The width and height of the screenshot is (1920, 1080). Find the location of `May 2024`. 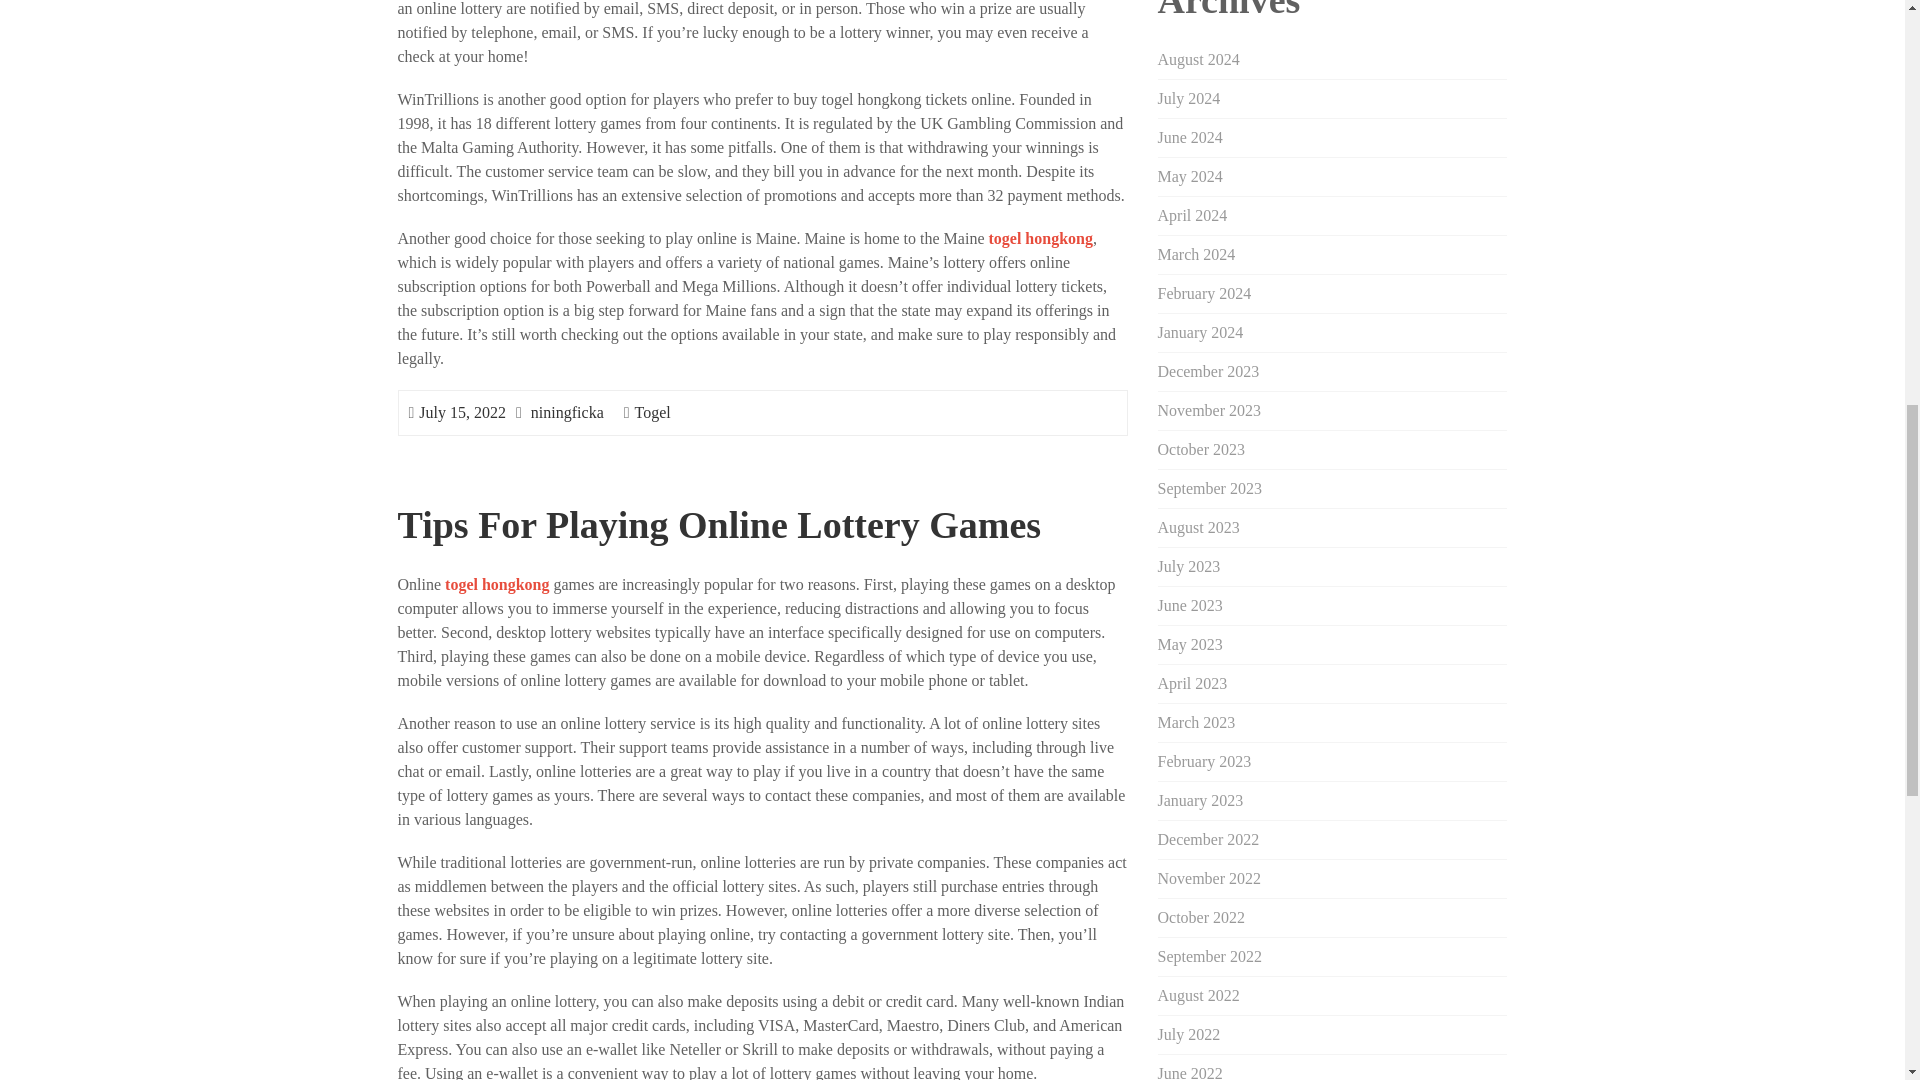

May 2024 is located at coordinates (1190, 176).